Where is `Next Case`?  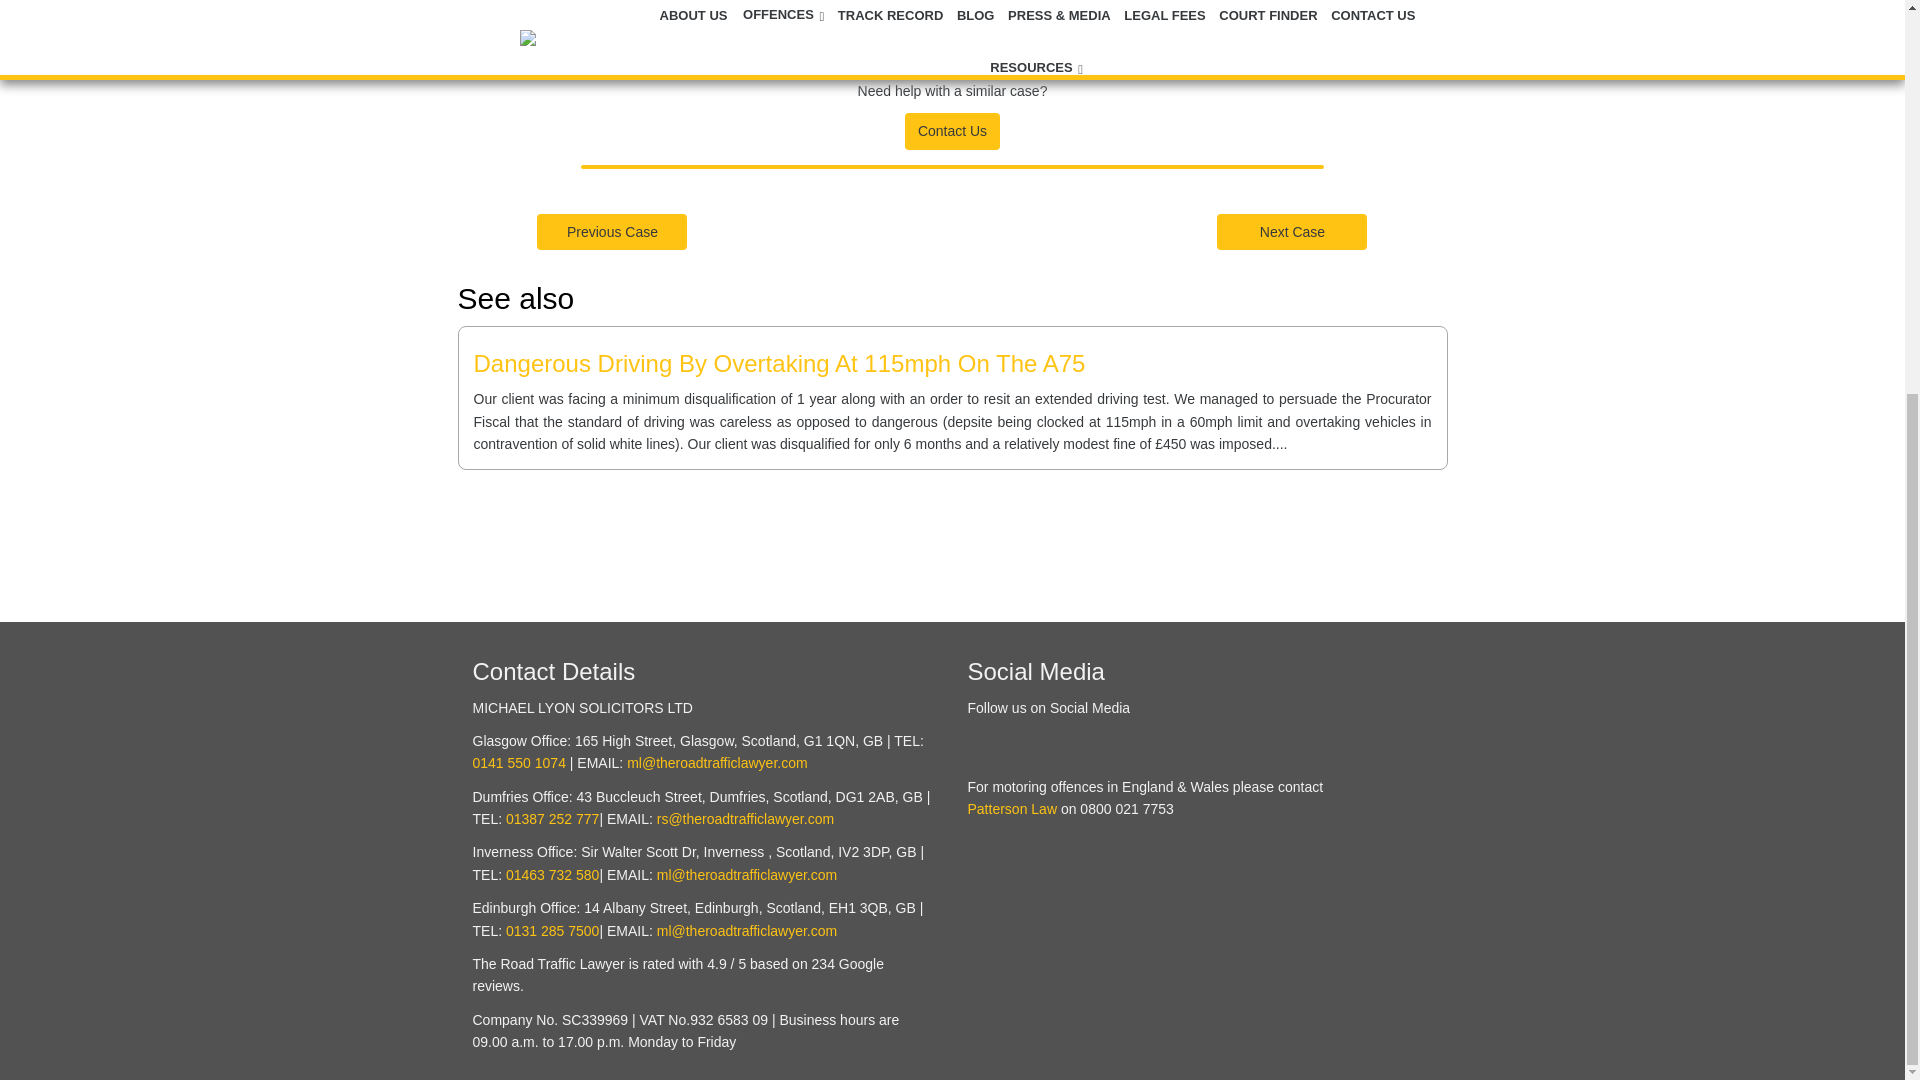 Next Case is located at coordinates (1292, 231).